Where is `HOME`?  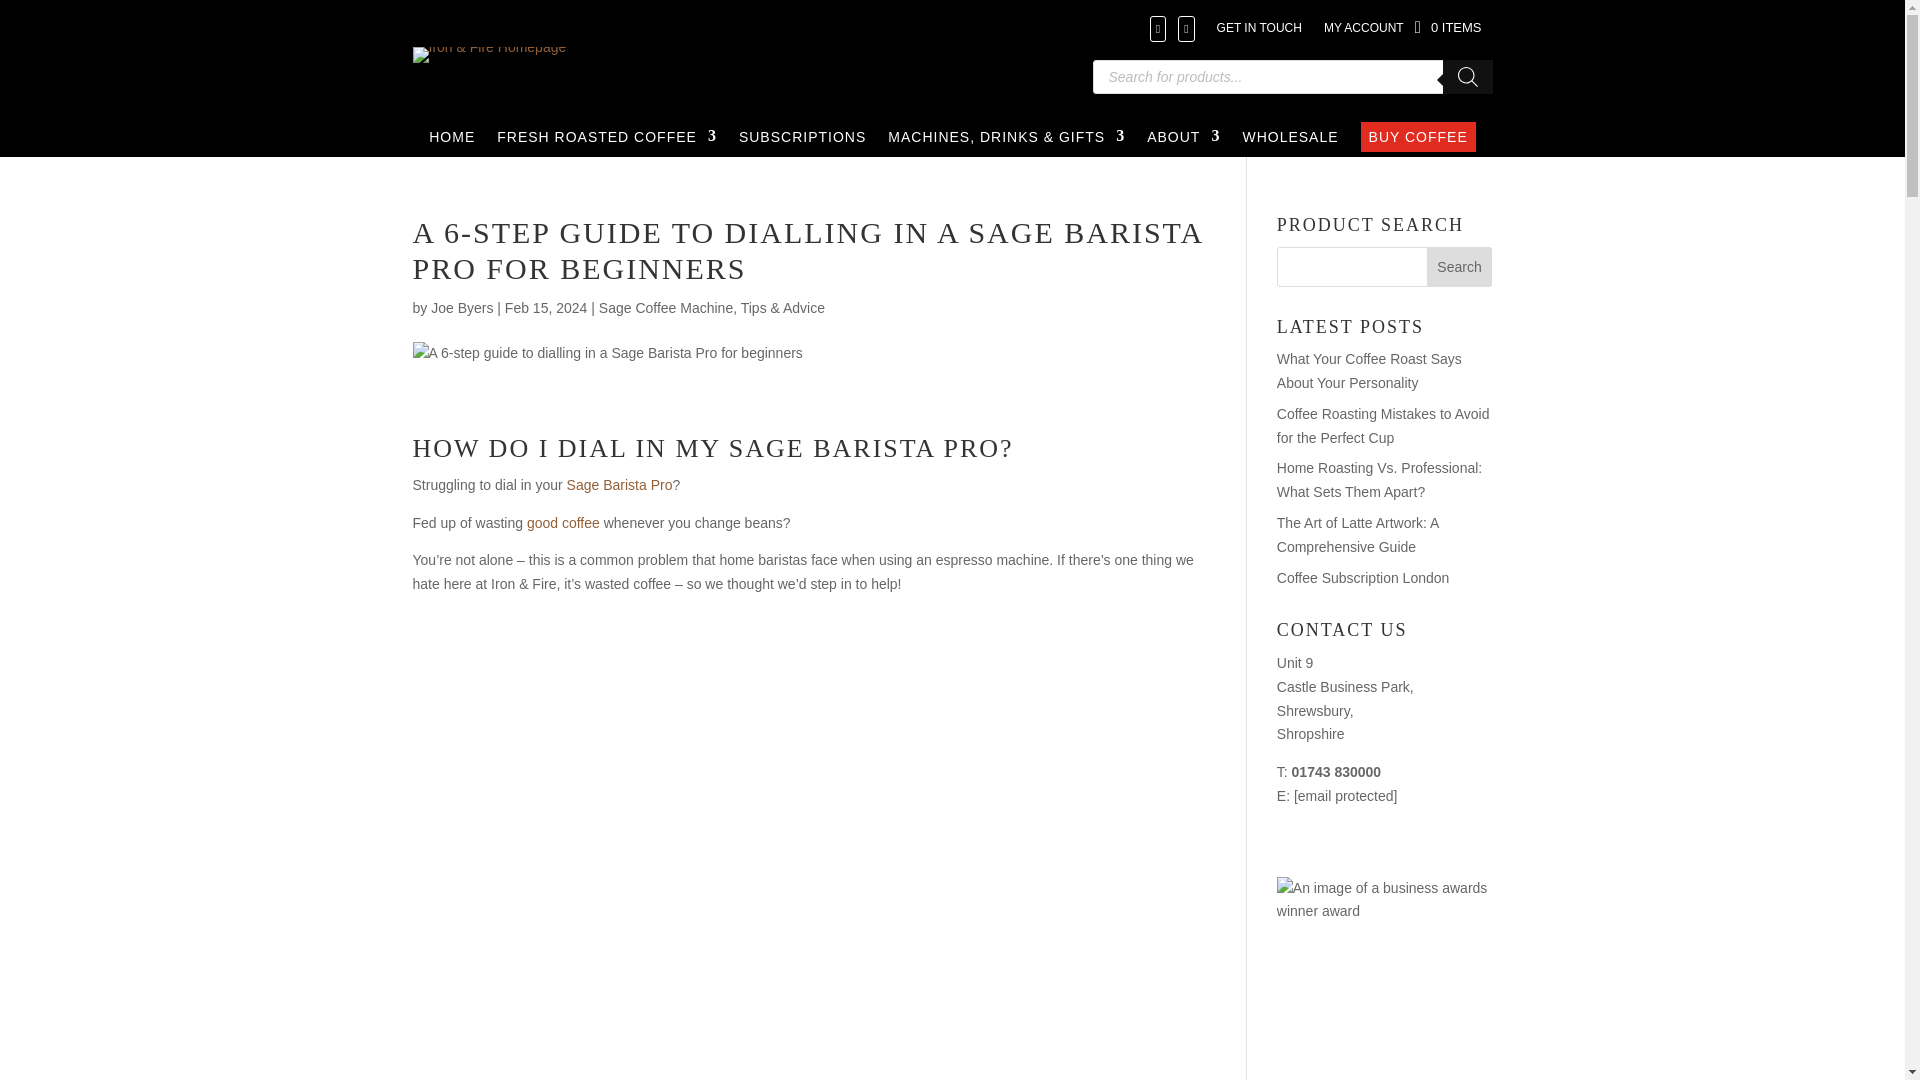 HOME is located at coordinates (451, 137).